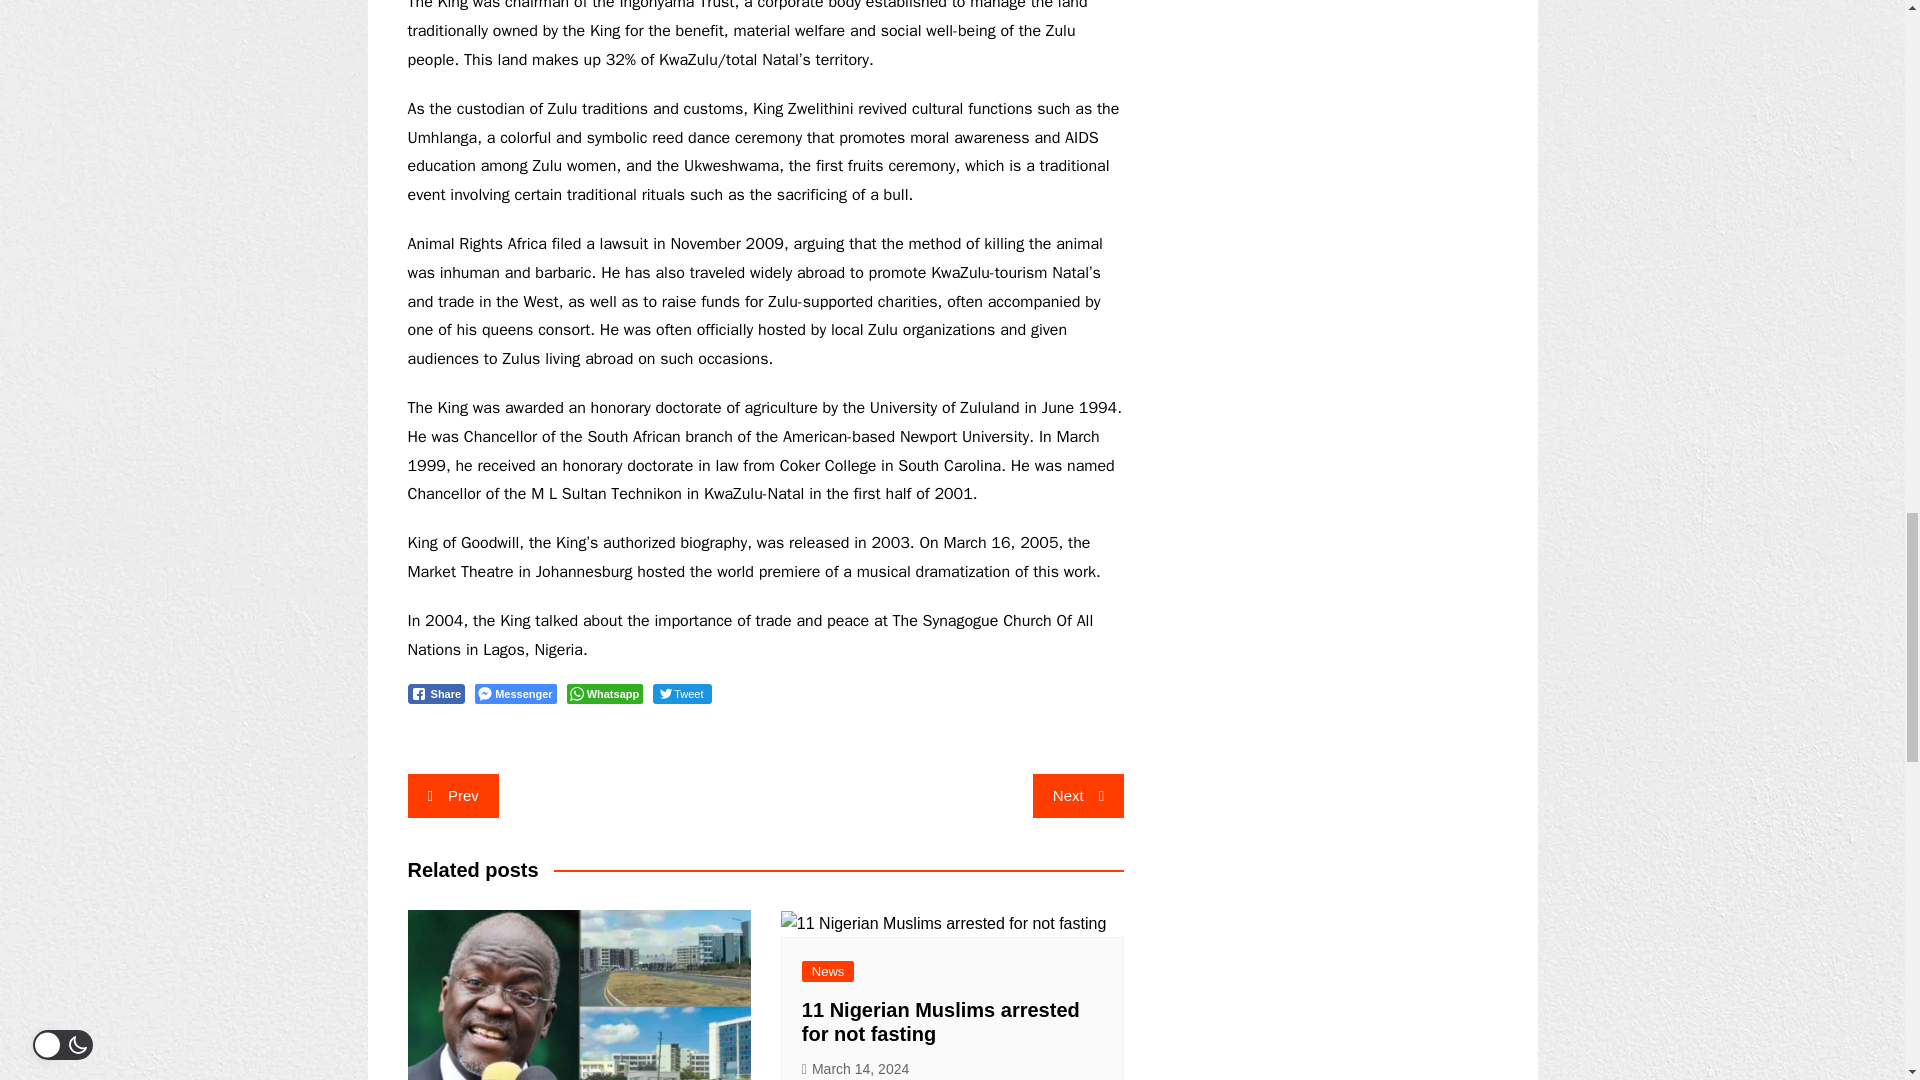 The image size is (1920, 1080). Describe the element at coordinates (940, 1022) in the screenshot. I see `11 Nigerian Muslims arrested for not fasting` at that location.